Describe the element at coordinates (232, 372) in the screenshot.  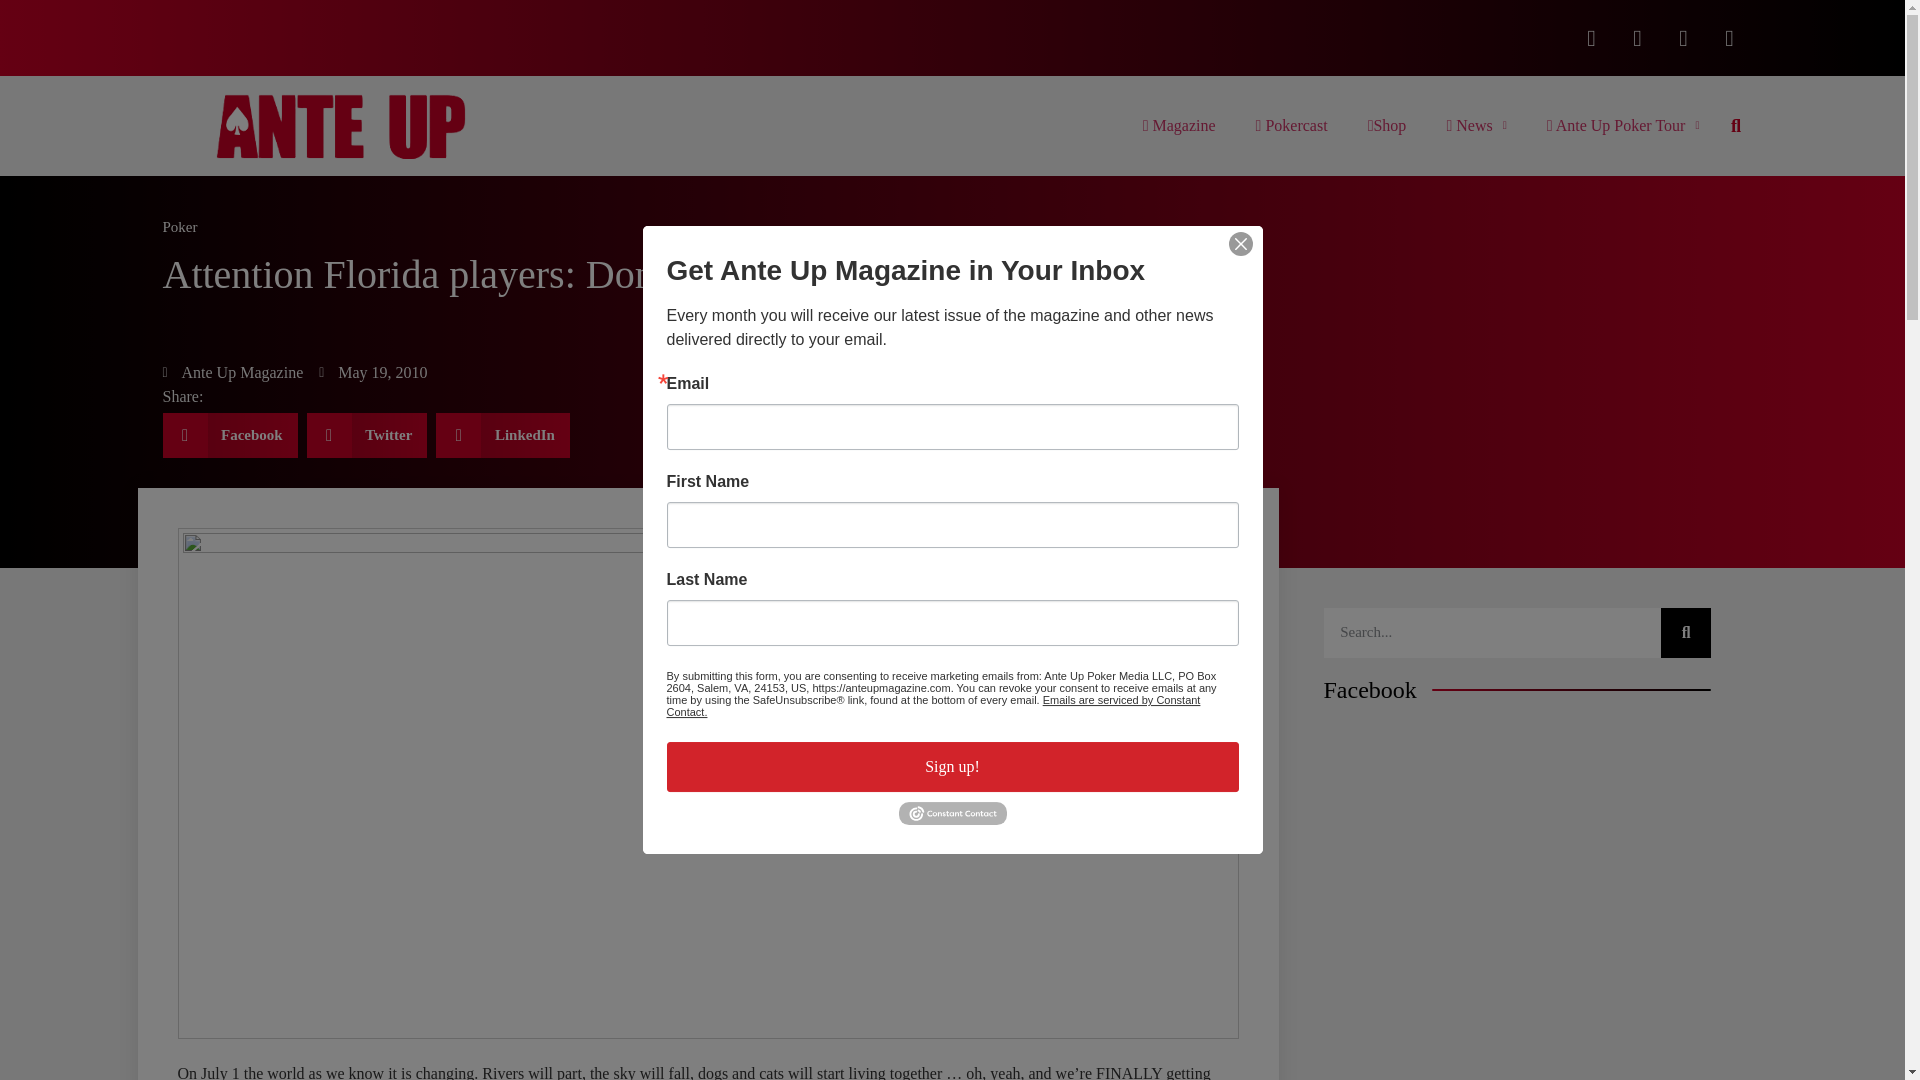
I see `Ante Up Magazine` at that location.